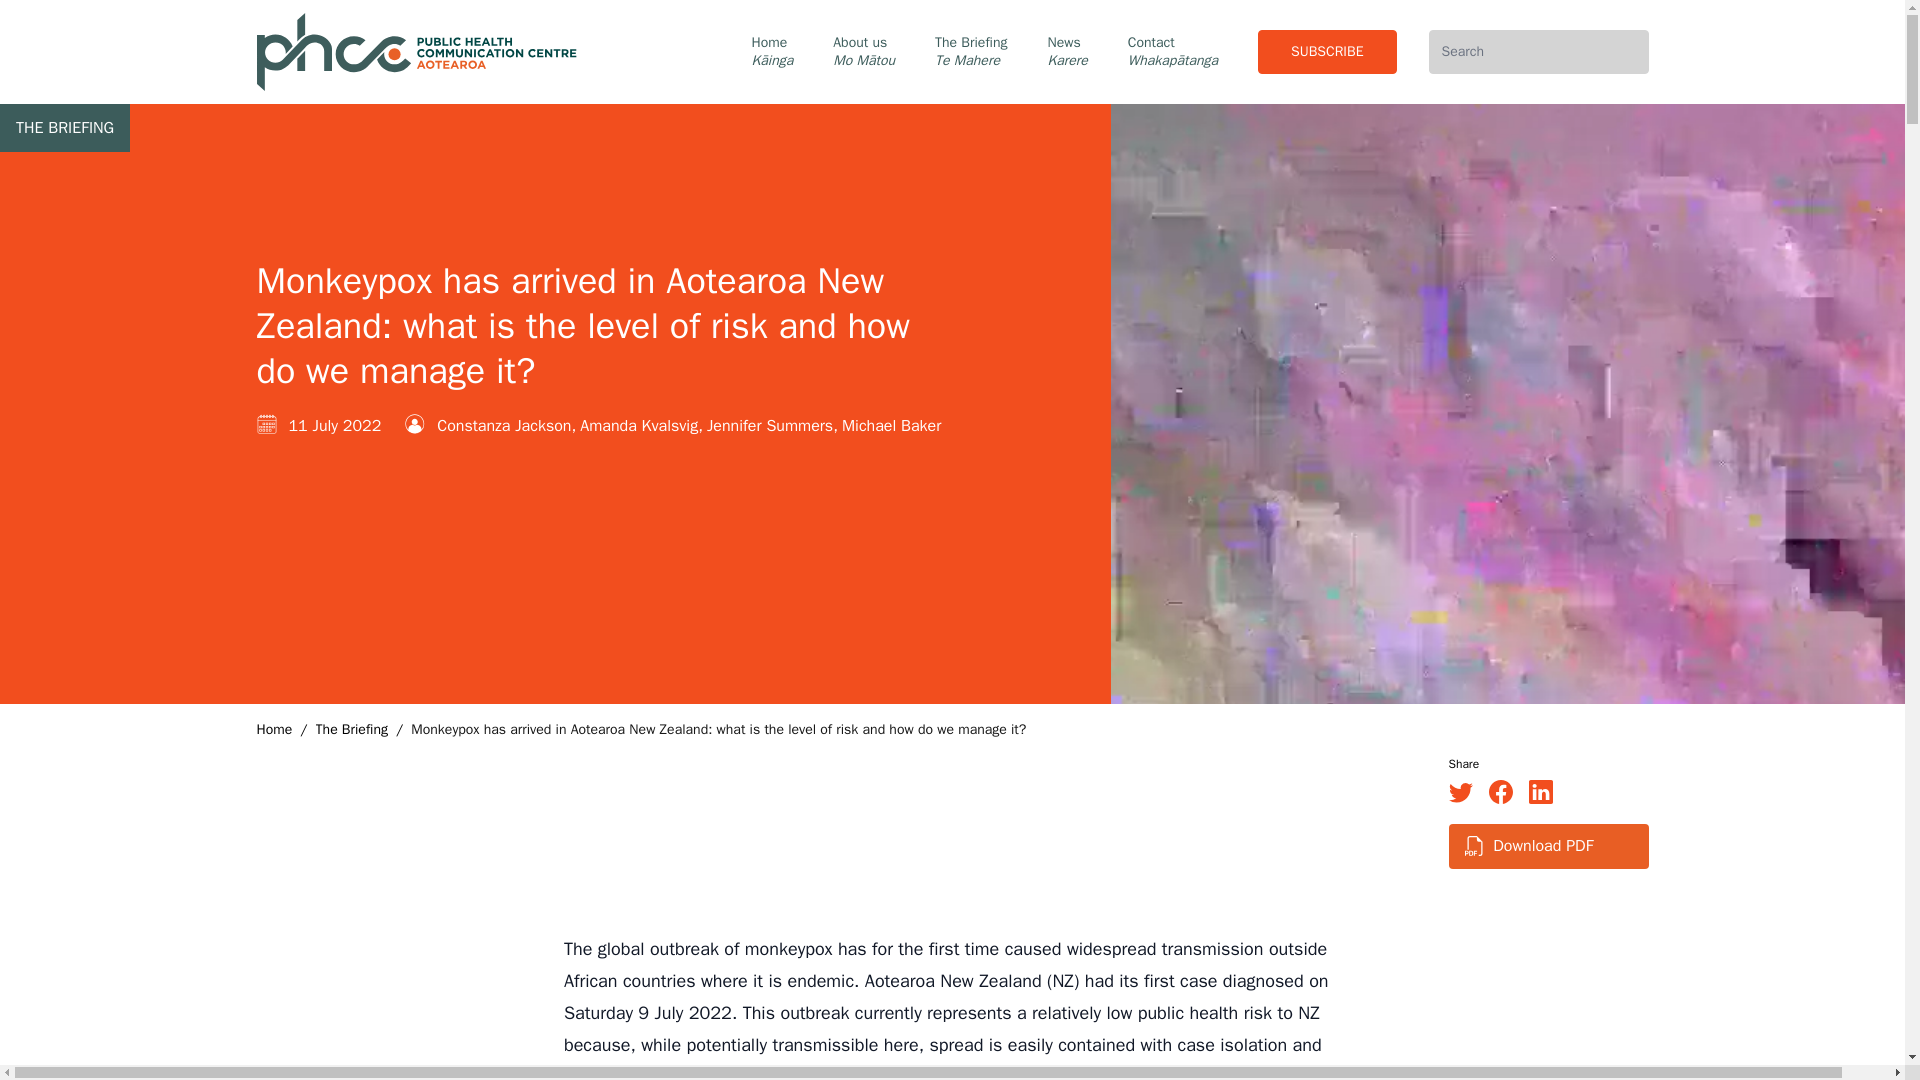 This screenshot has width=1920, height=1080. I want to click on Share on Twitter, so click(1460, 791).